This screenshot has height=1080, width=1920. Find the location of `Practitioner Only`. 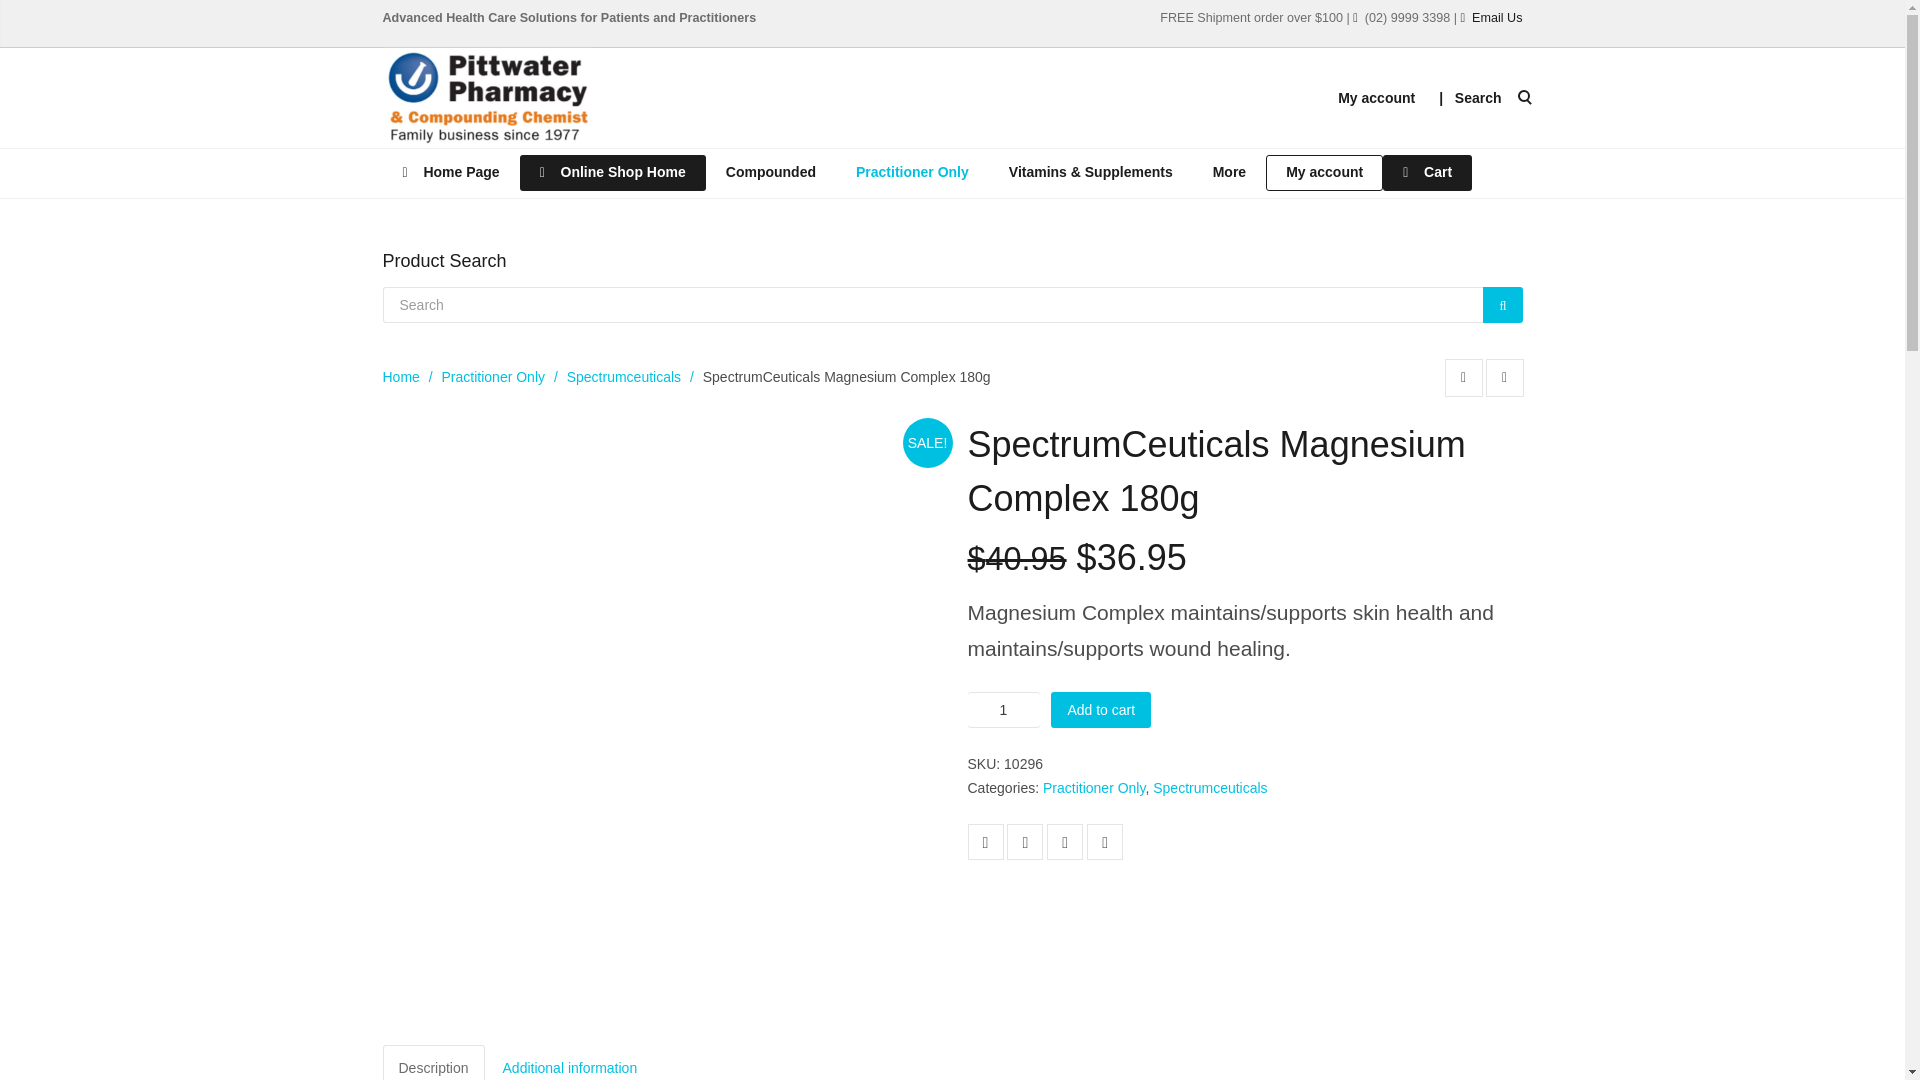

Practitioner Only is located at coordinates (912, 172).